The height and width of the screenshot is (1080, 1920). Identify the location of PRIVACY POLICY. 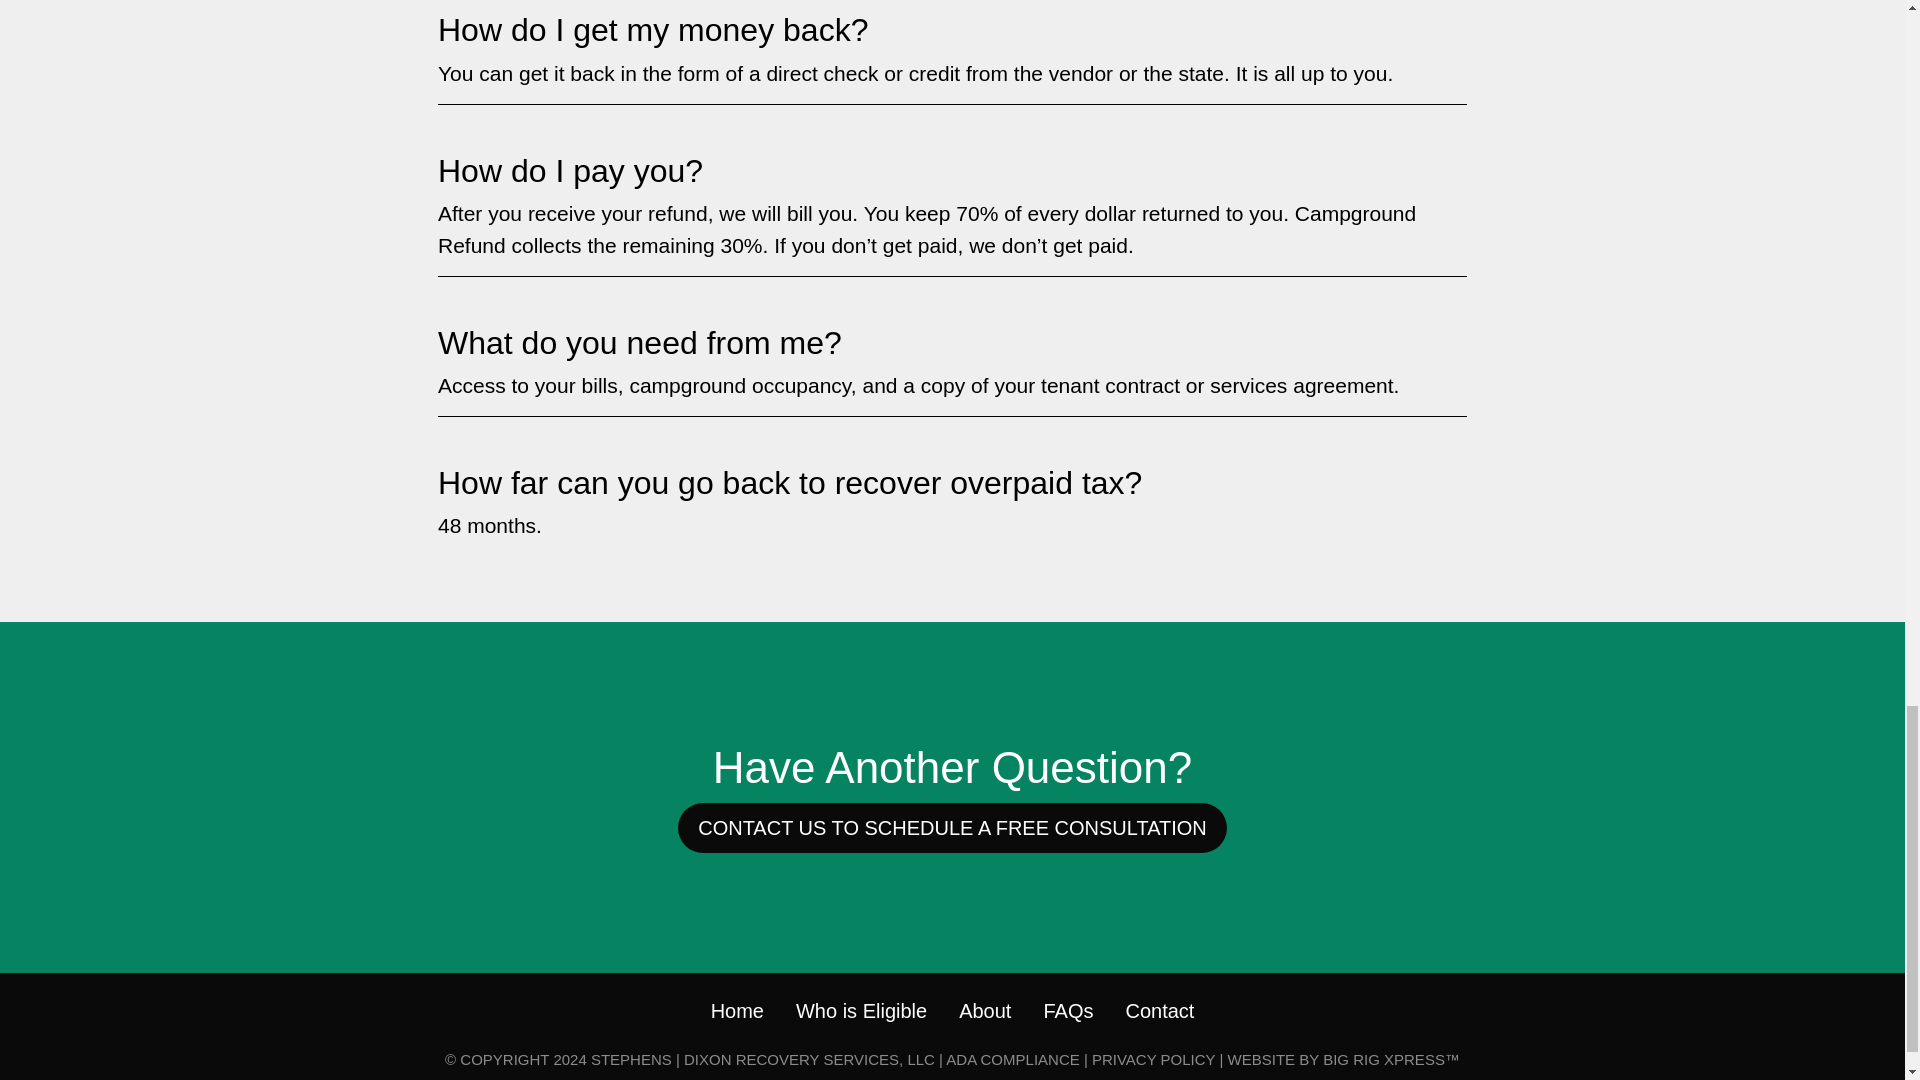
(1154, 1059).